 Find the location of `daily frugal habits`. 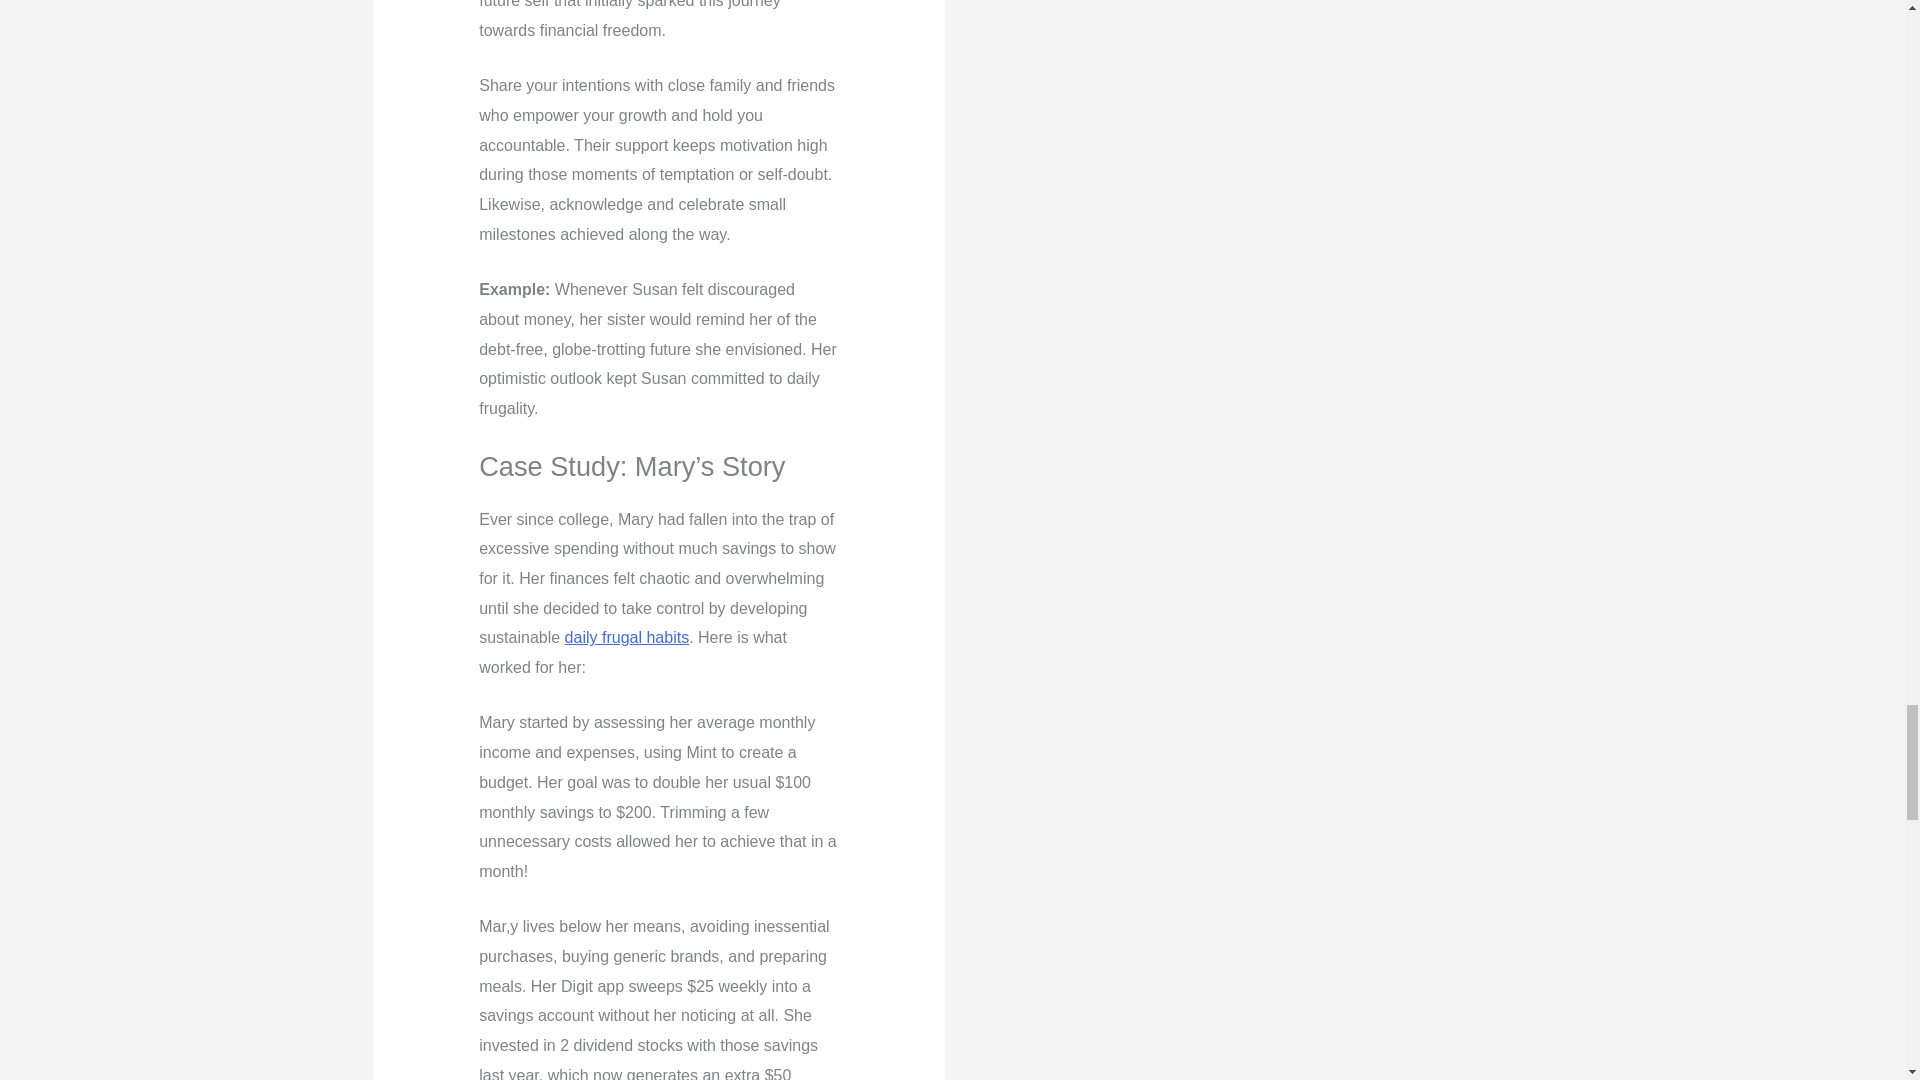

daily frugal habits is located at coordinates (626, 636).